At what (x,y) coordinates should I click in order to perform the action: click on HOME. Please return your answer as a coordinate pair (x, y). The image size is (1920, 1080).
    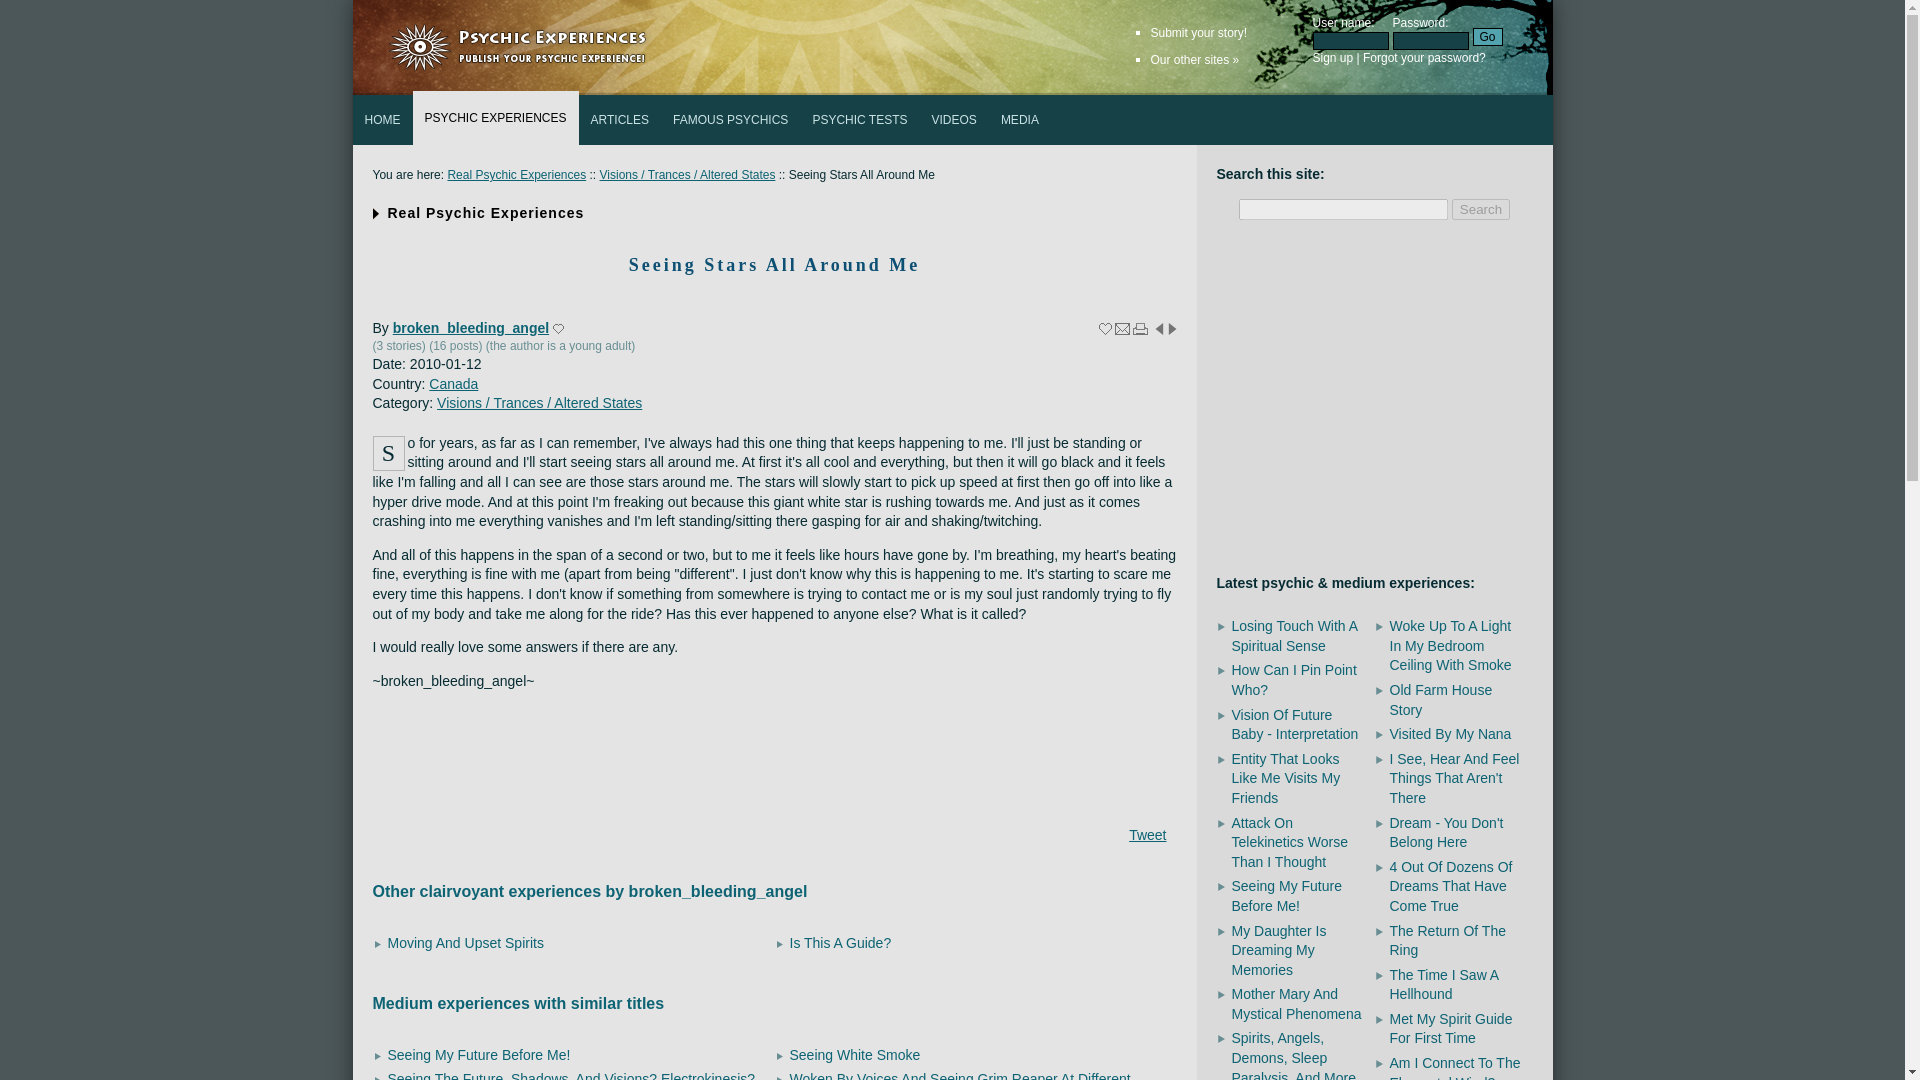
    Looking at the image, I should click on (382, 120).